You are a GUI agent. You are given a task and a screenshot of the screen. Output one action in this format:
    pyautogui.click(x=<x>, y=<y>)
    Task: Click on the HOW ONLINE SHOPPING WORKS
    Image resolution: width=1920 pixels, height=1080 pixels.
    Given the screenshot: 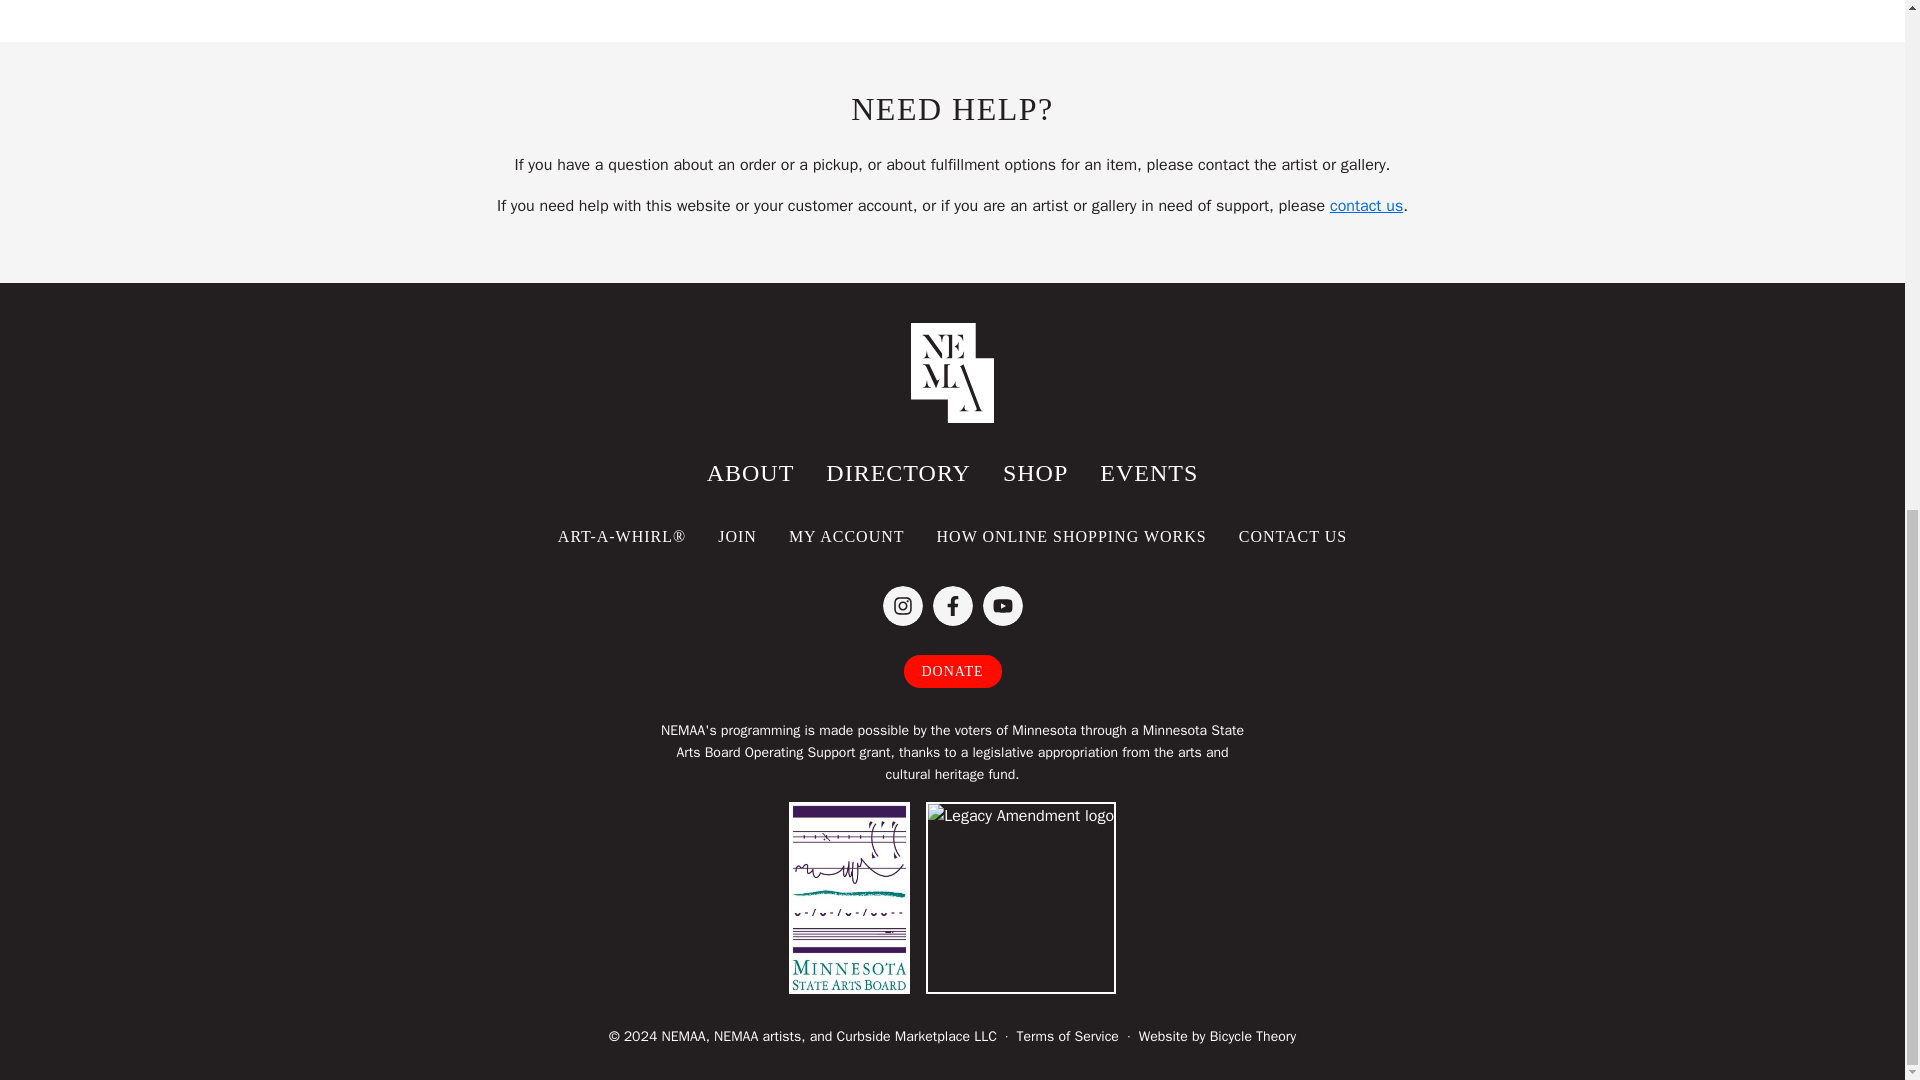 What is the action you would take?
    pyautogui.click(x=1072, y=536)
    